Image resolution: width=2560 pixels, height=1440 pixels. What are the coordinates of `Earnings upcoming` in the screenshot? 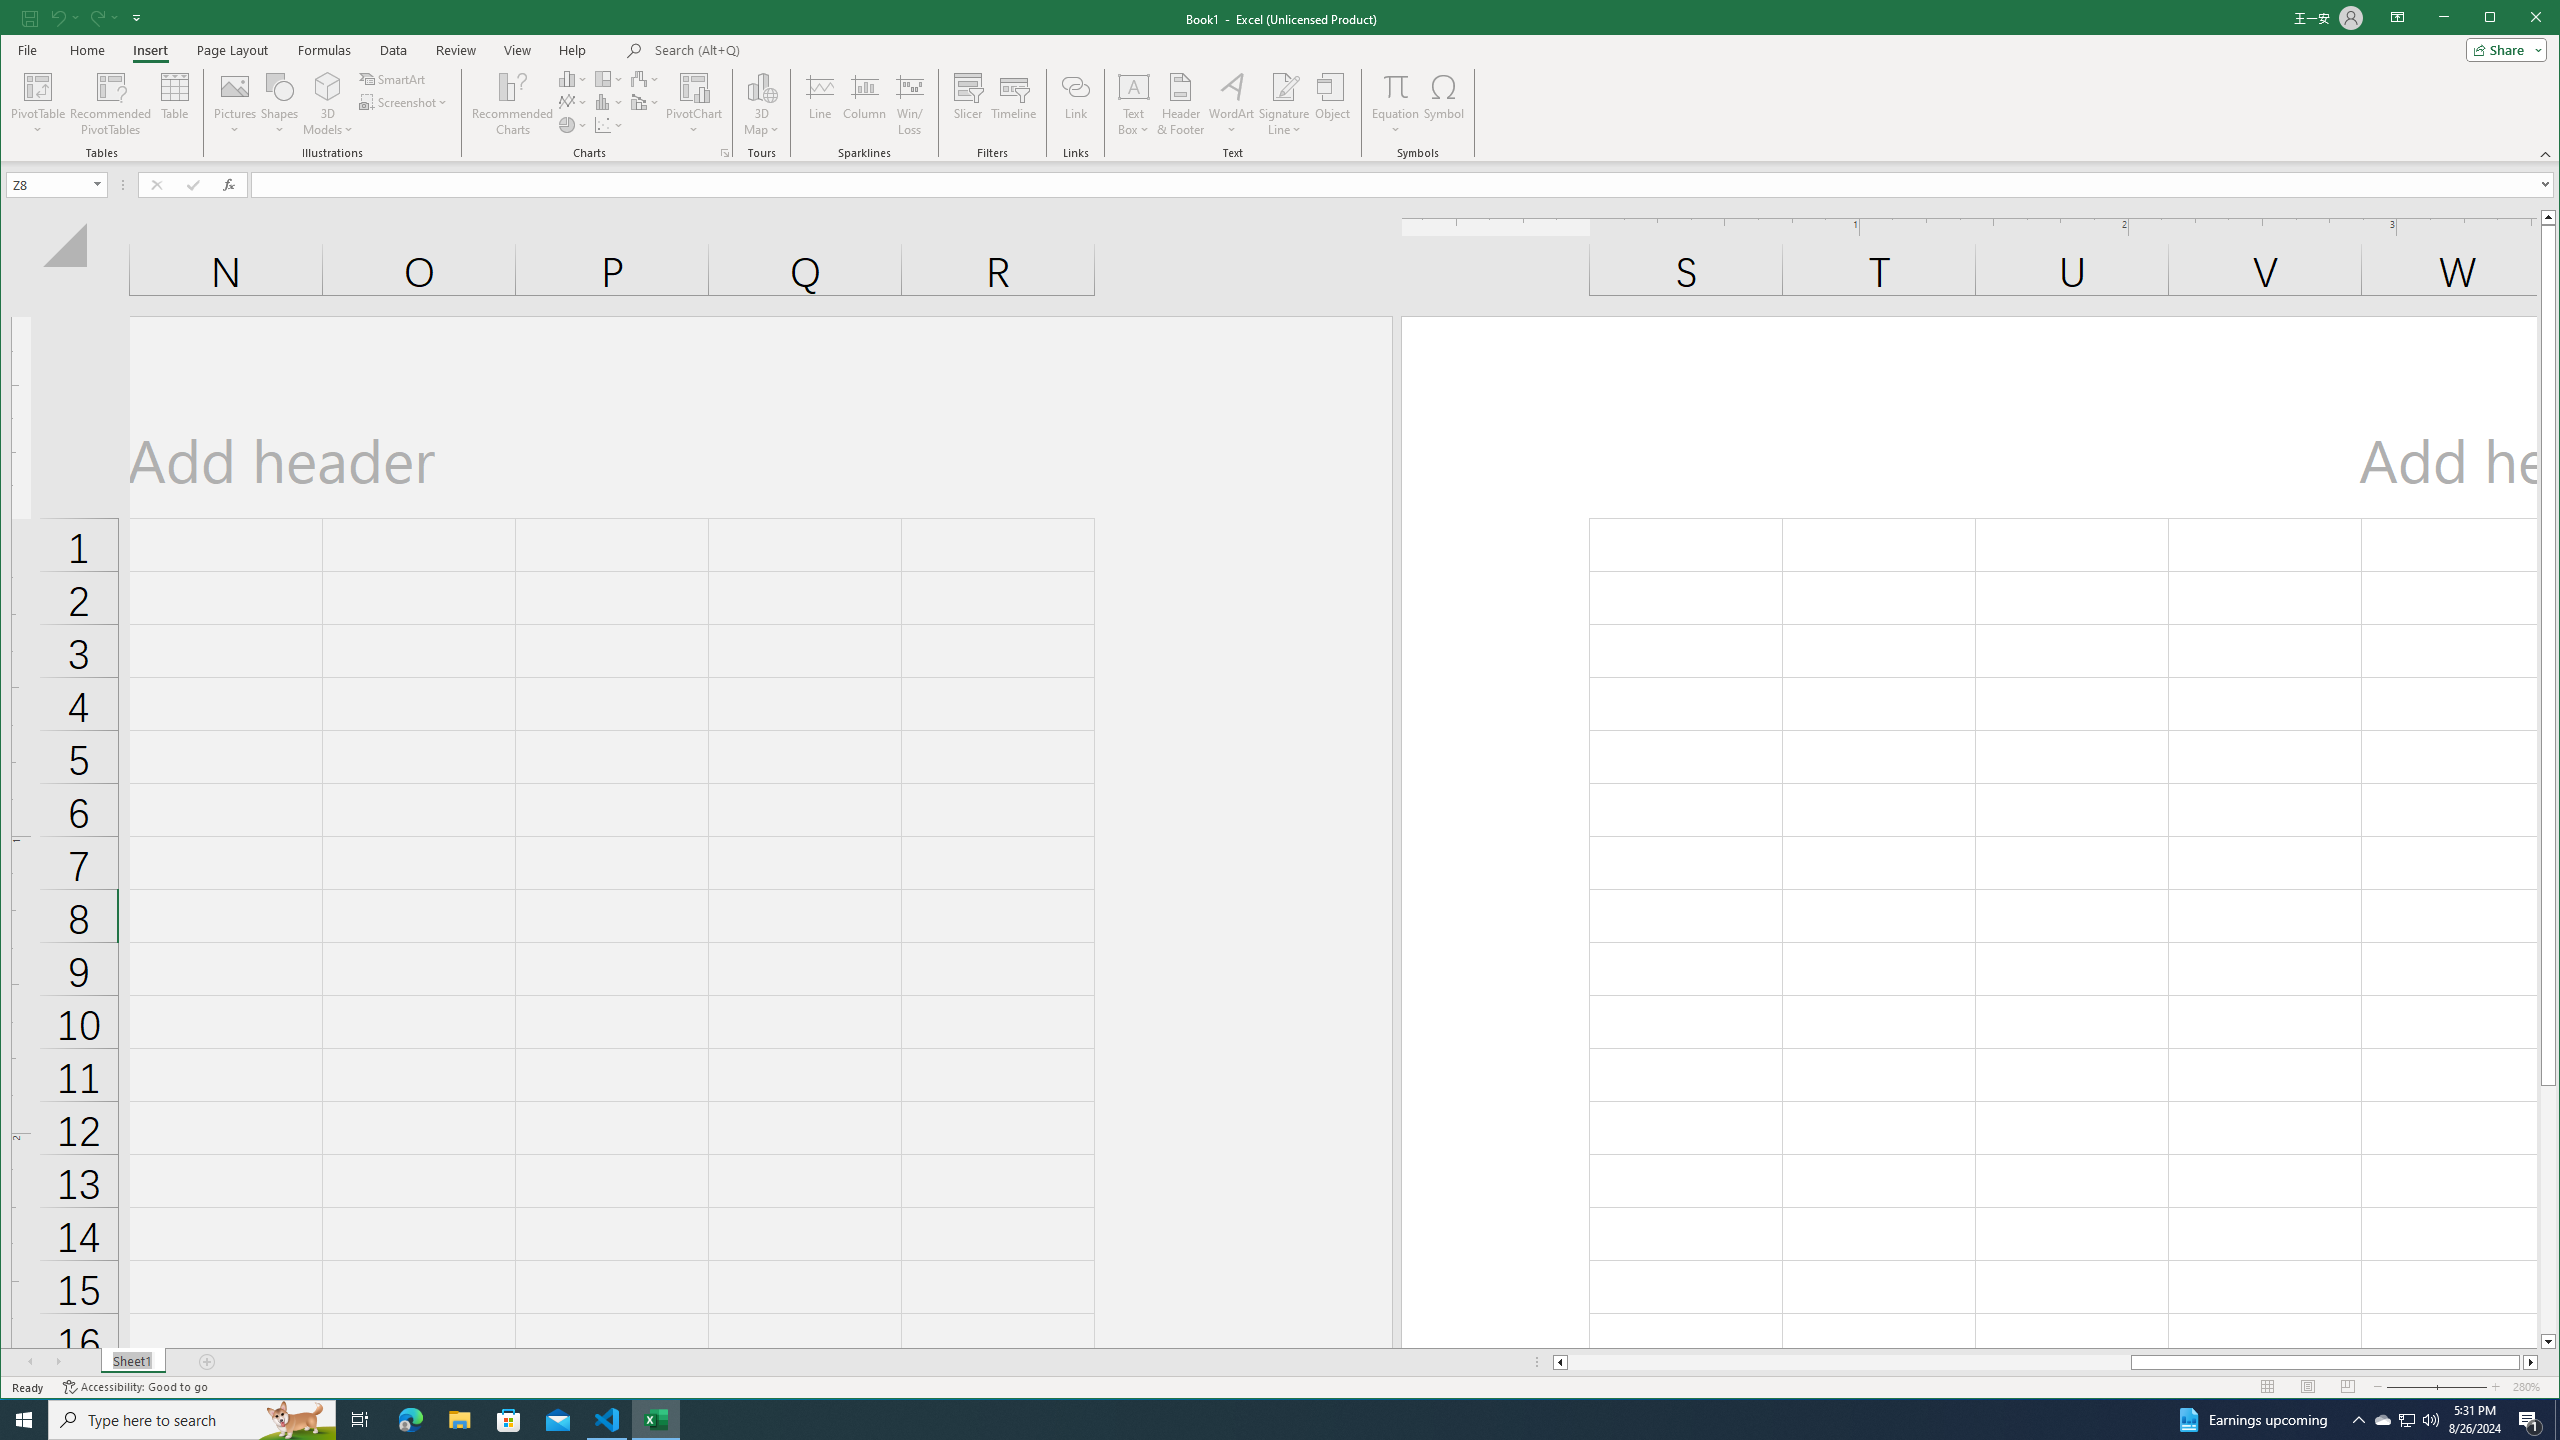 It's located at (609, 102).